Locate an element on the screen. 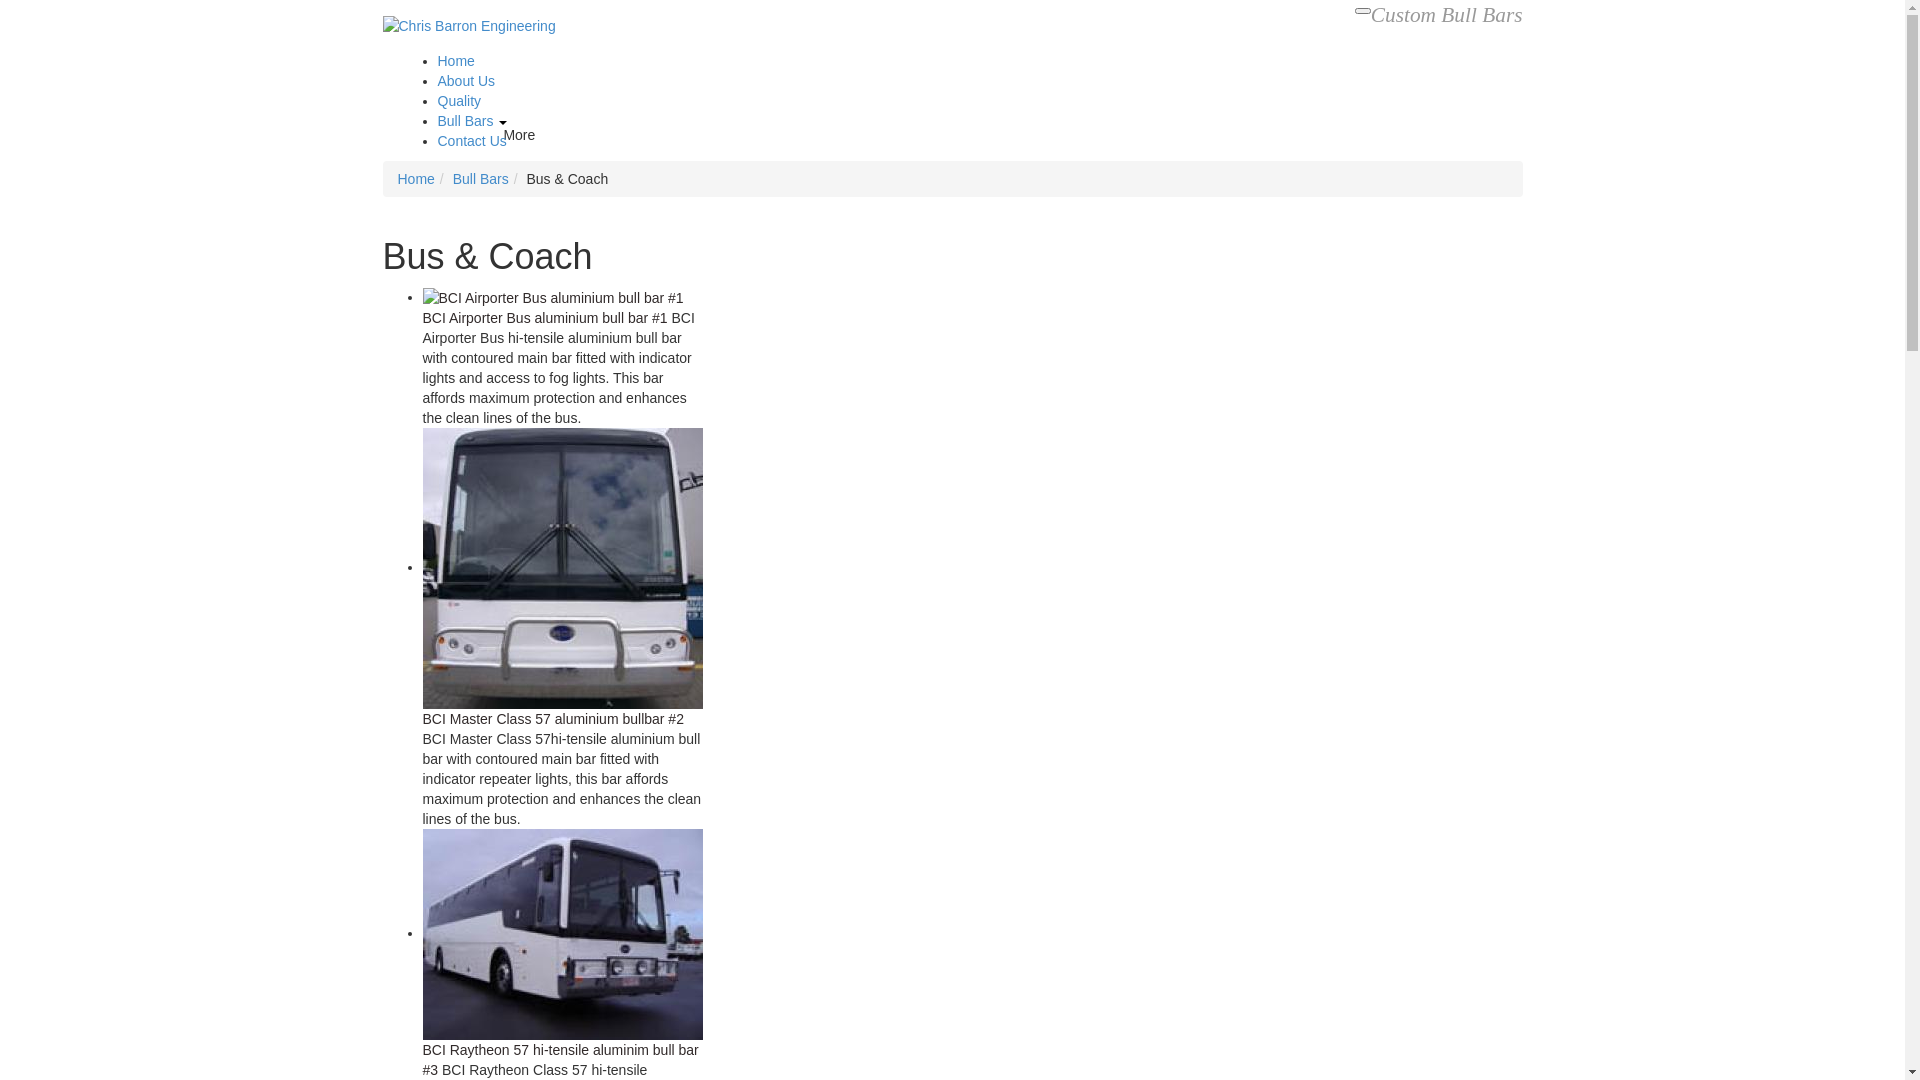 The height and width of the screenshot is (1080, 1920). Quality is located at coordinates (460, 101).